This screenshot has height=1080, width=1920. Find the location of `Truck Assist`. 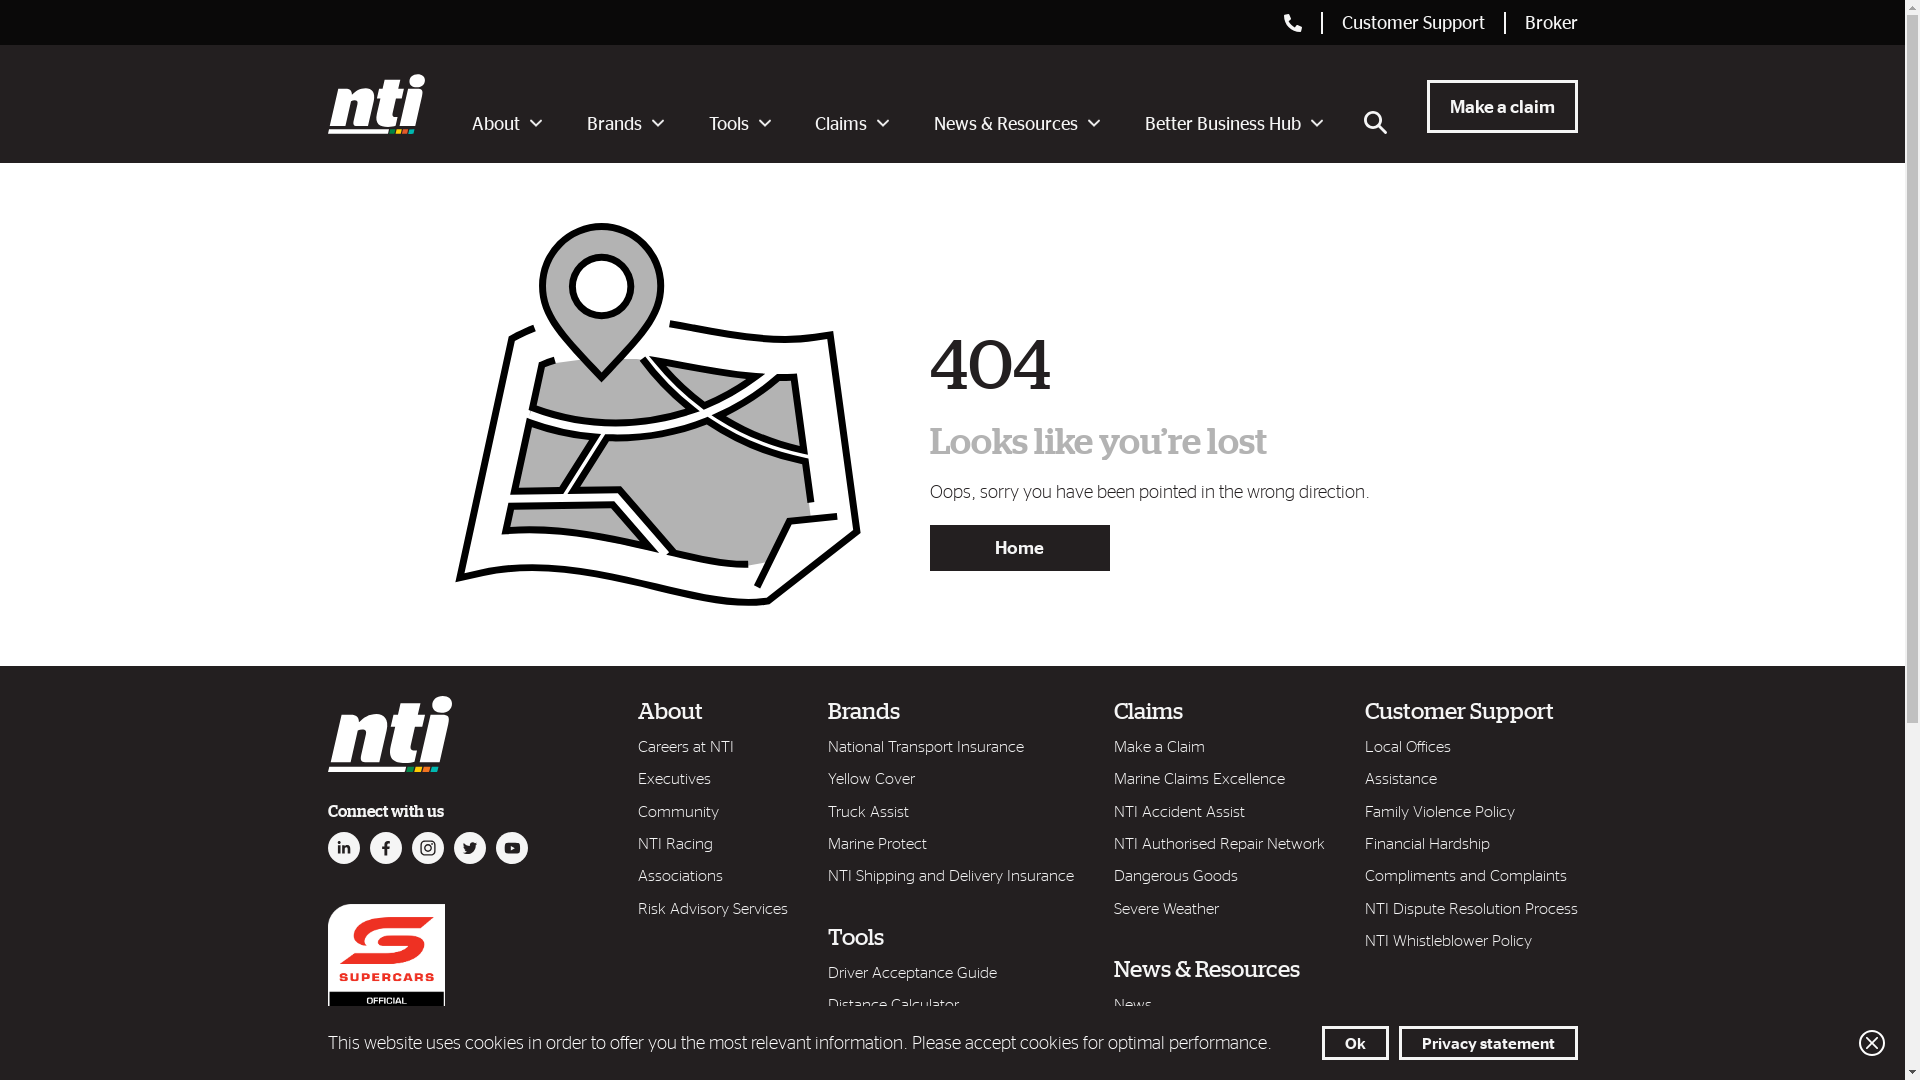

Truck Assist is located at coordinates (868, 811).